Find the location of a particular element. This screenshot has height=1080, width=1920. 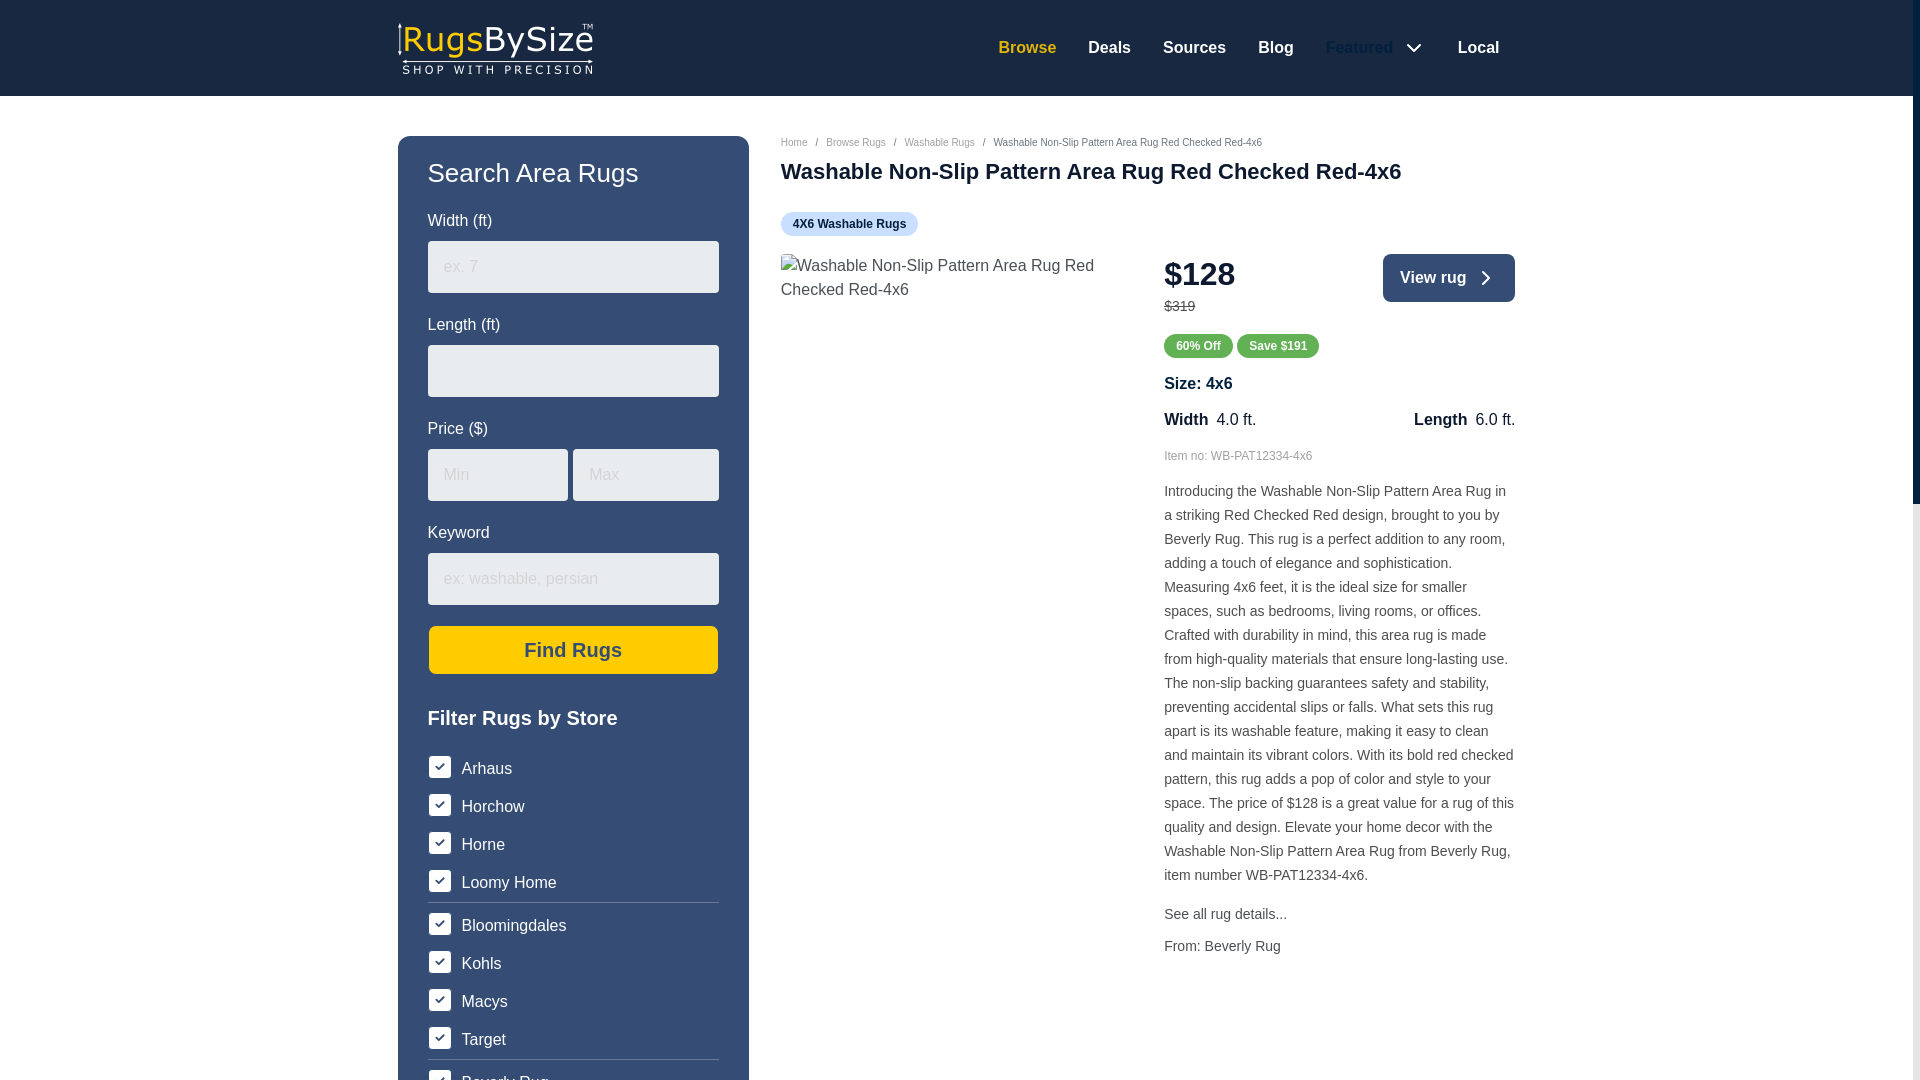

Browse Rugs is located at coordinates (855, 142).